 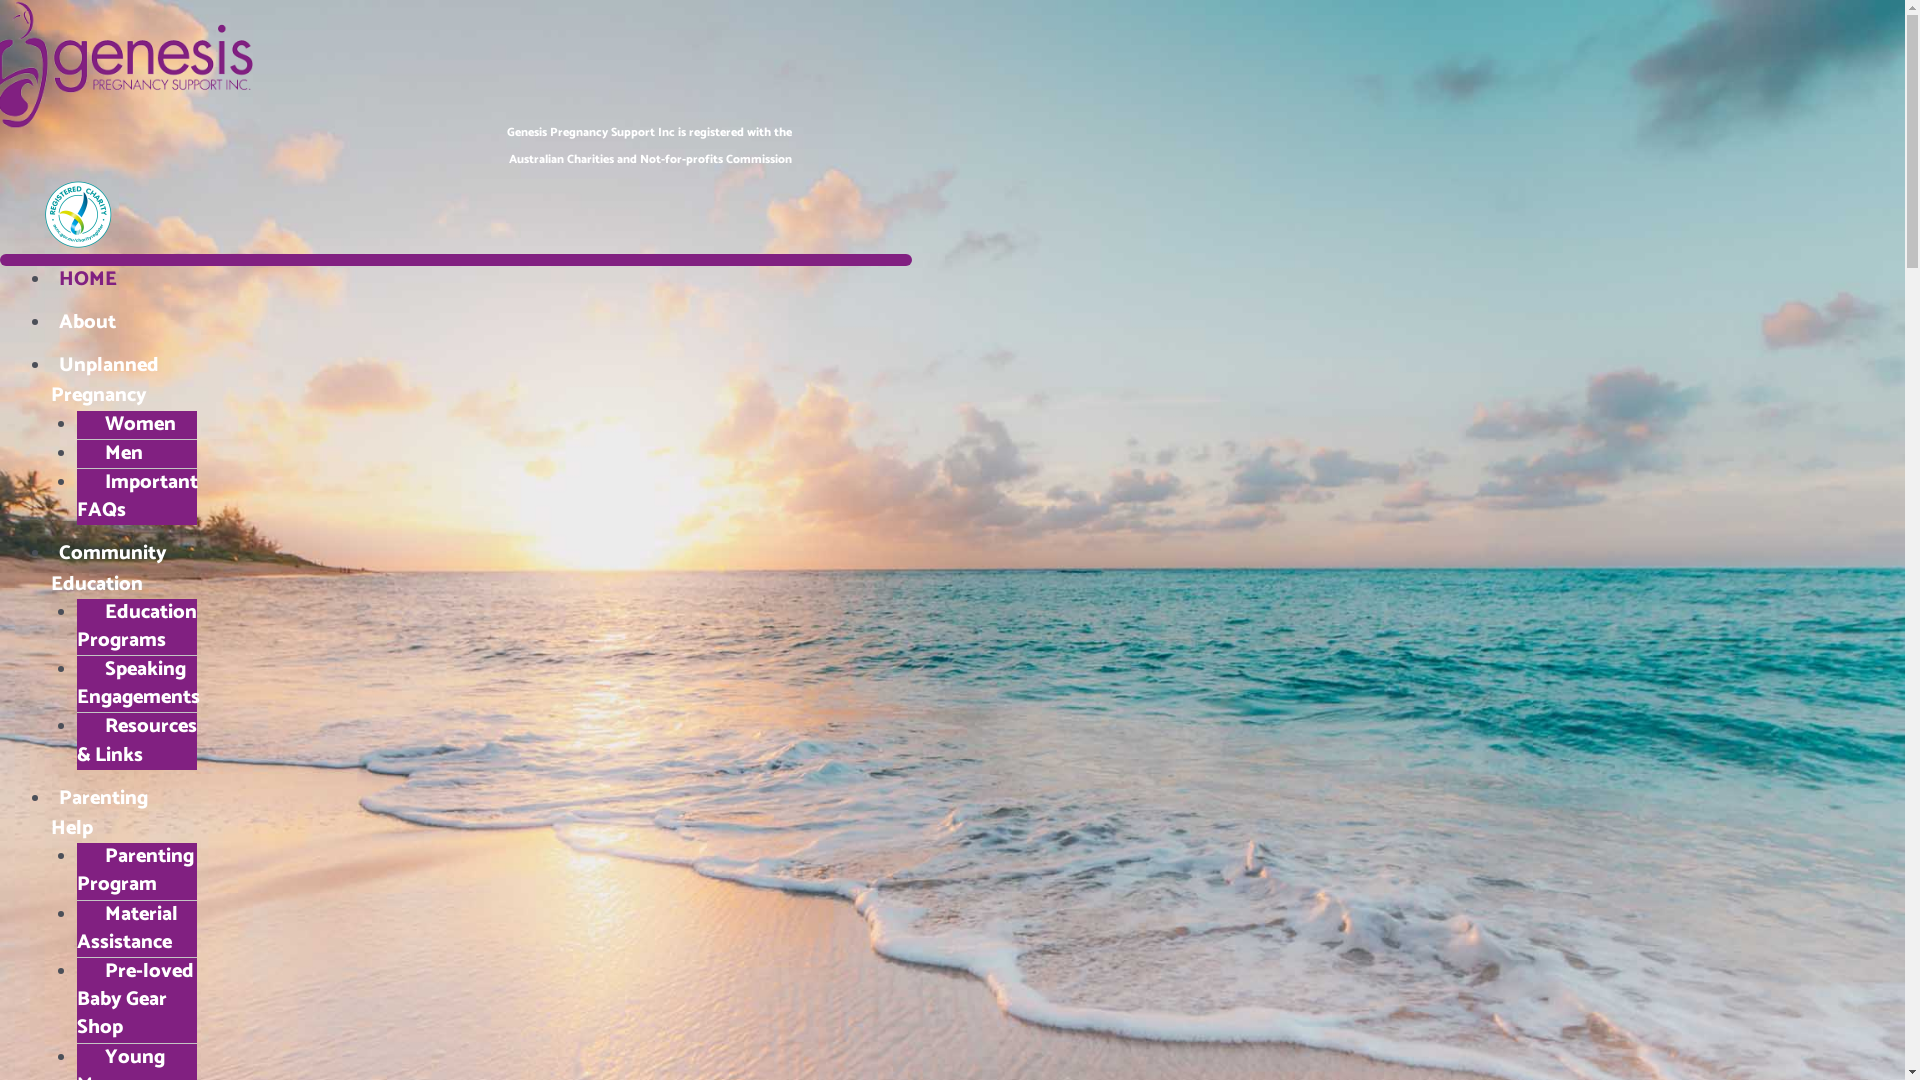 What do you see at coordinates (134, 1000) in the screenshot?
I see `Pre-loved Baby Gear Shop` at bounding box center [134, 1000].